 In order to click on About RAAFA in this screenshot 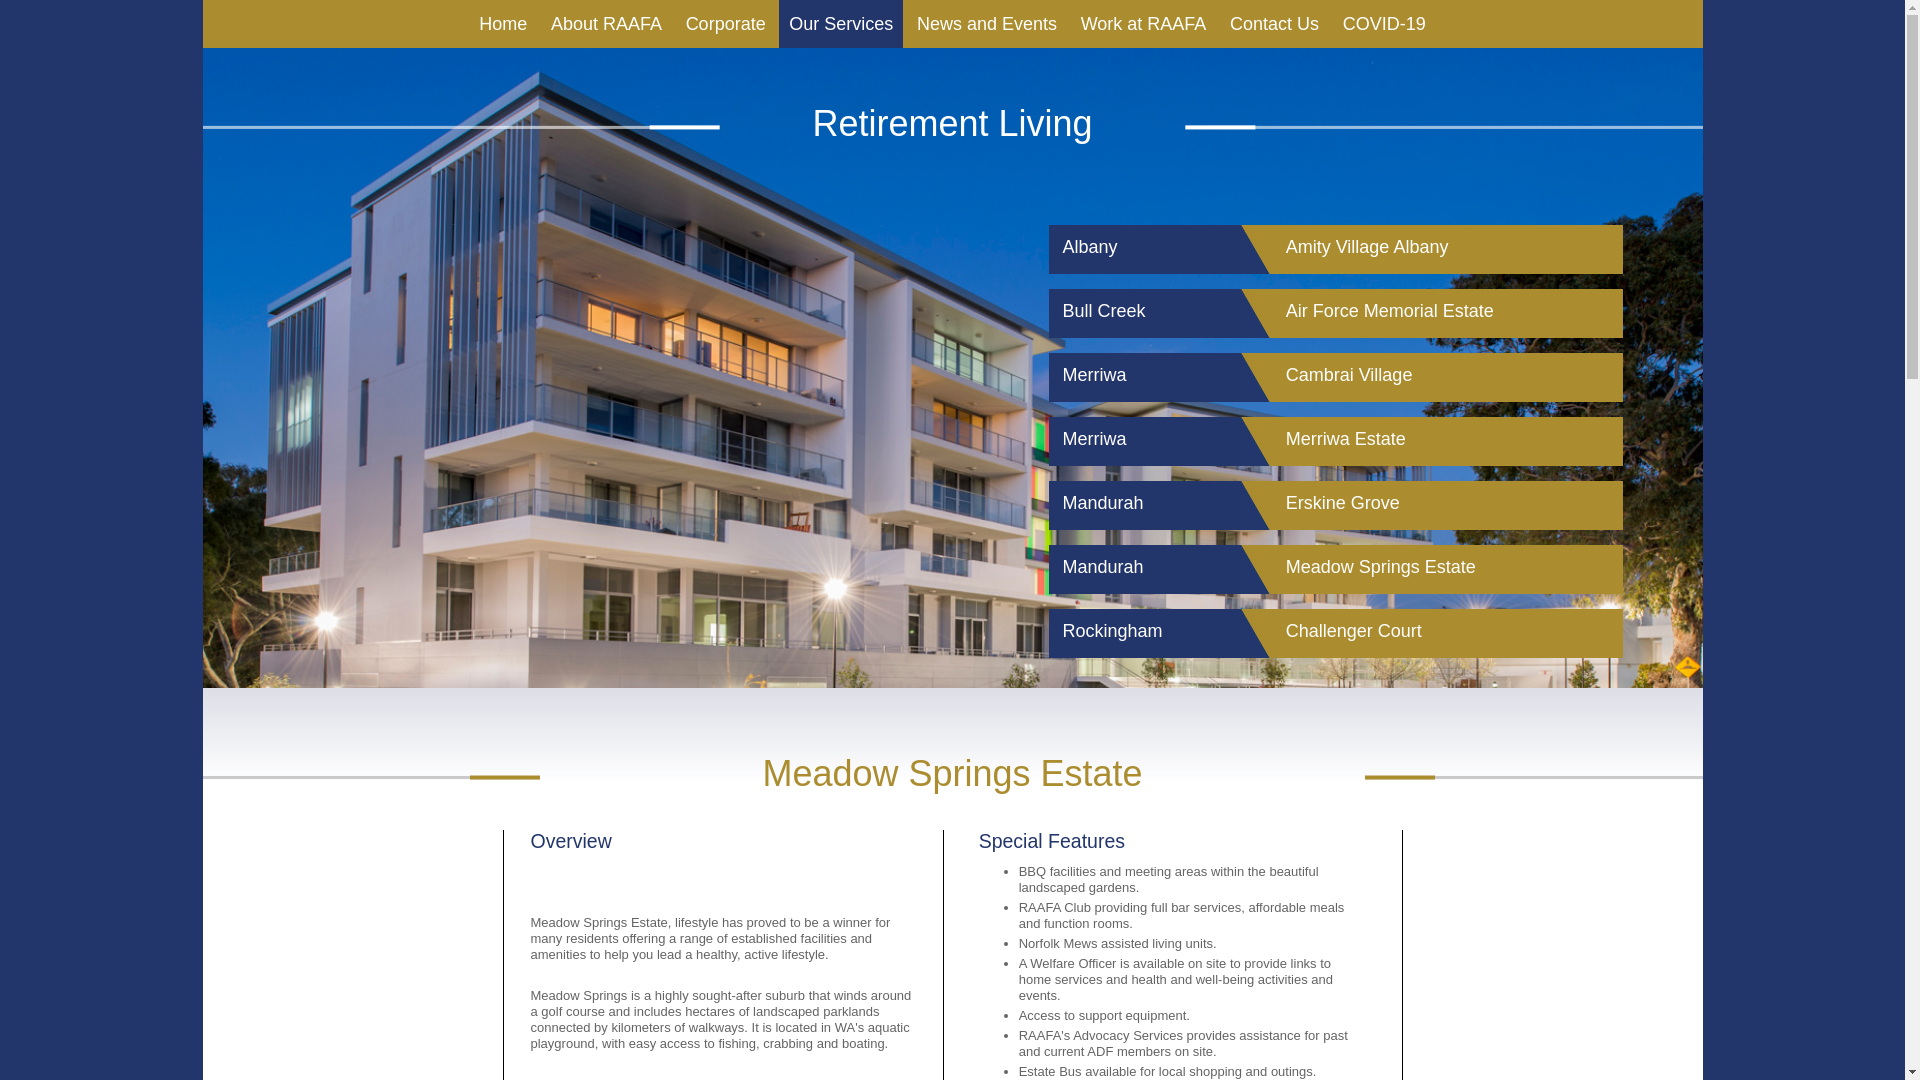, I will do `click(606, 24)`.